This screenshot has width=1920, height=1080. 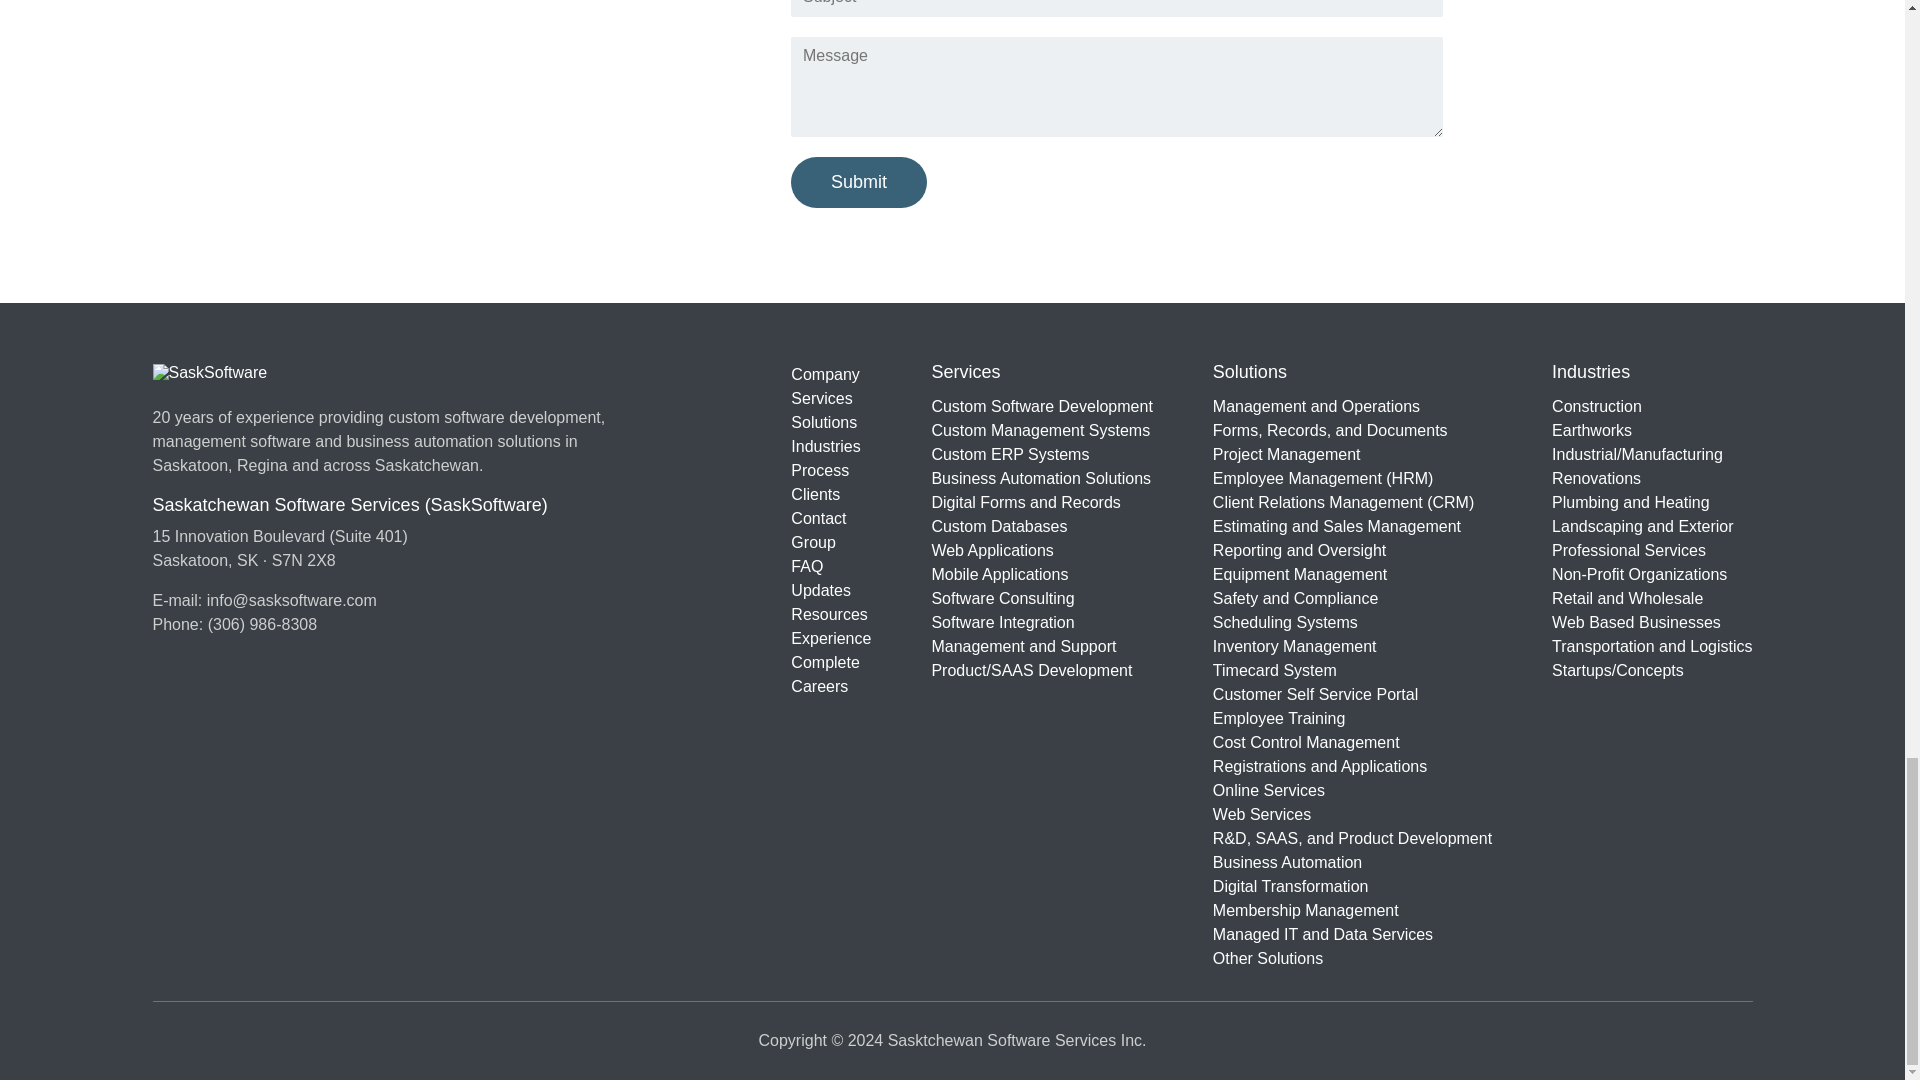 What do you see at coordinates (831, 639) in the screenshot?
I see `Experience` at bounding box center [831, 639].